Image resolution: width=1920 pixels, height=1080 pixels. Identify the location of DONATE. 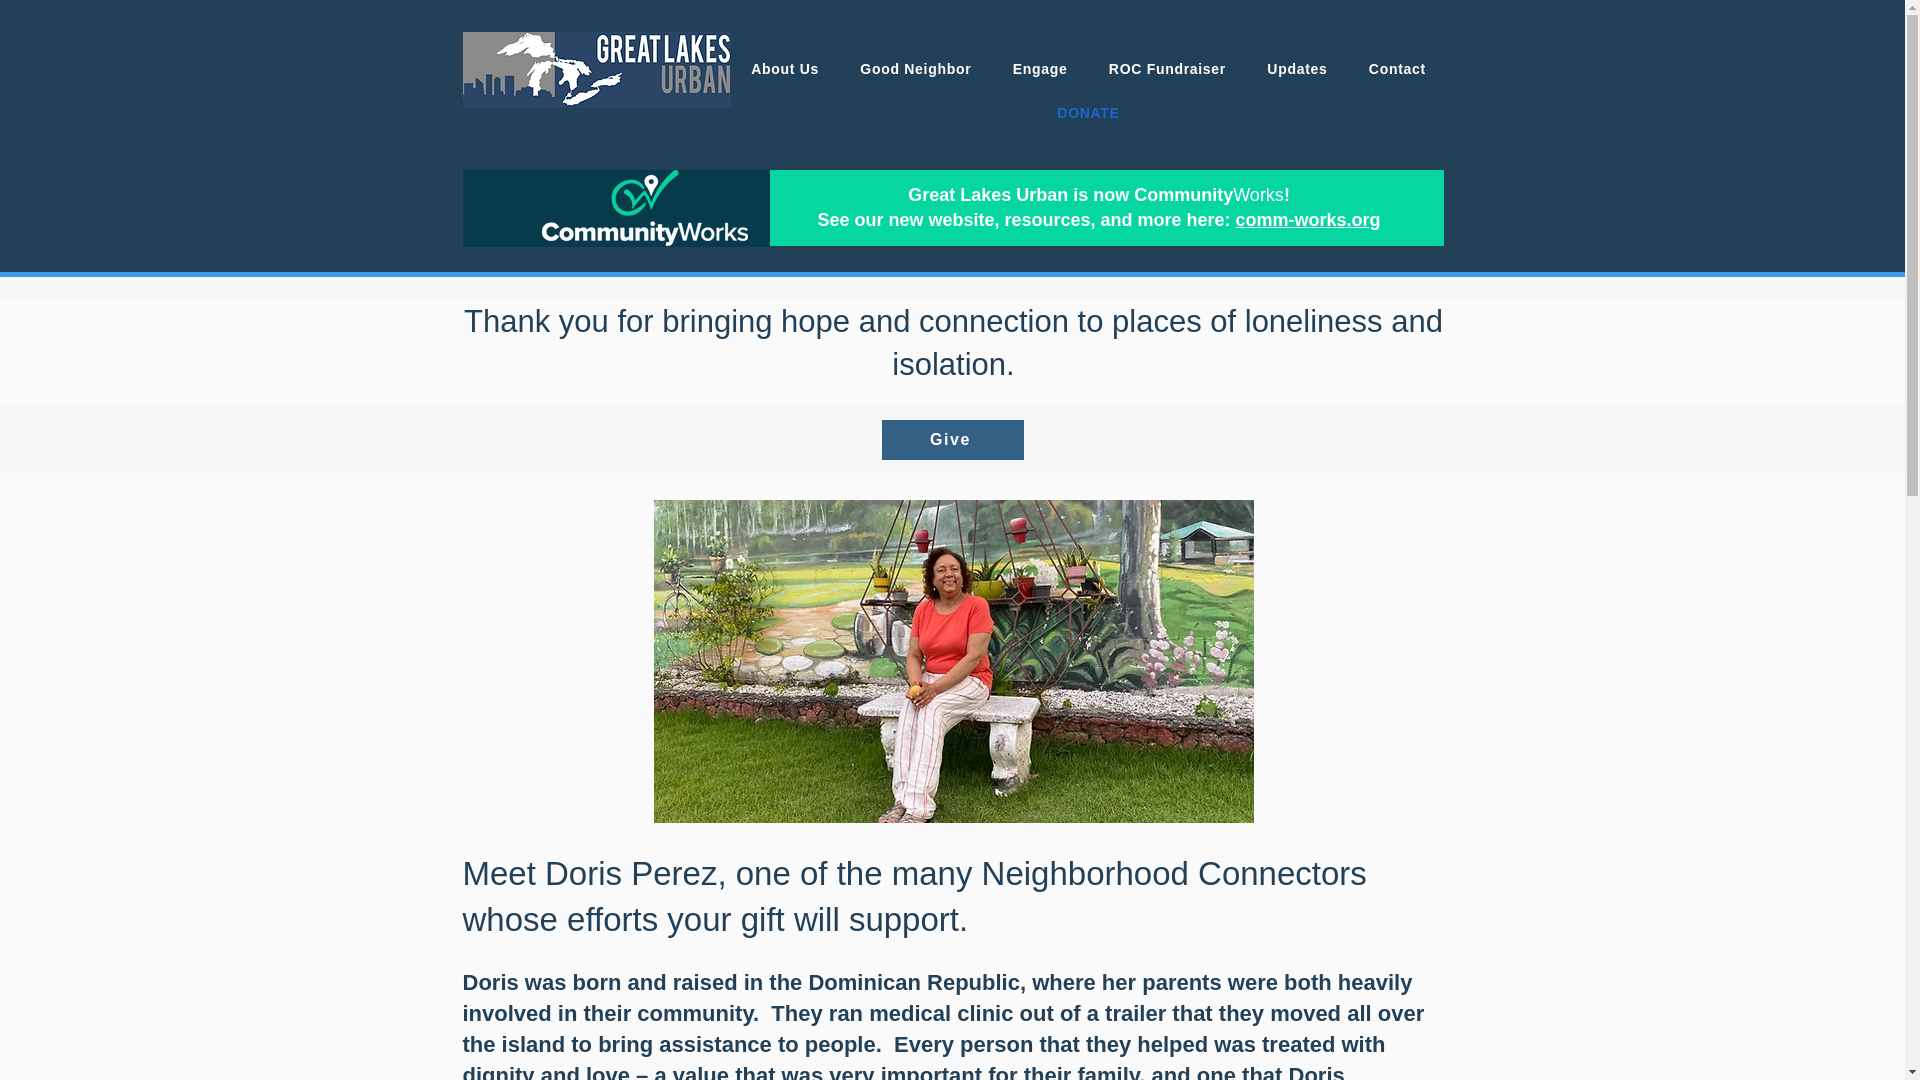
(1087, 112).